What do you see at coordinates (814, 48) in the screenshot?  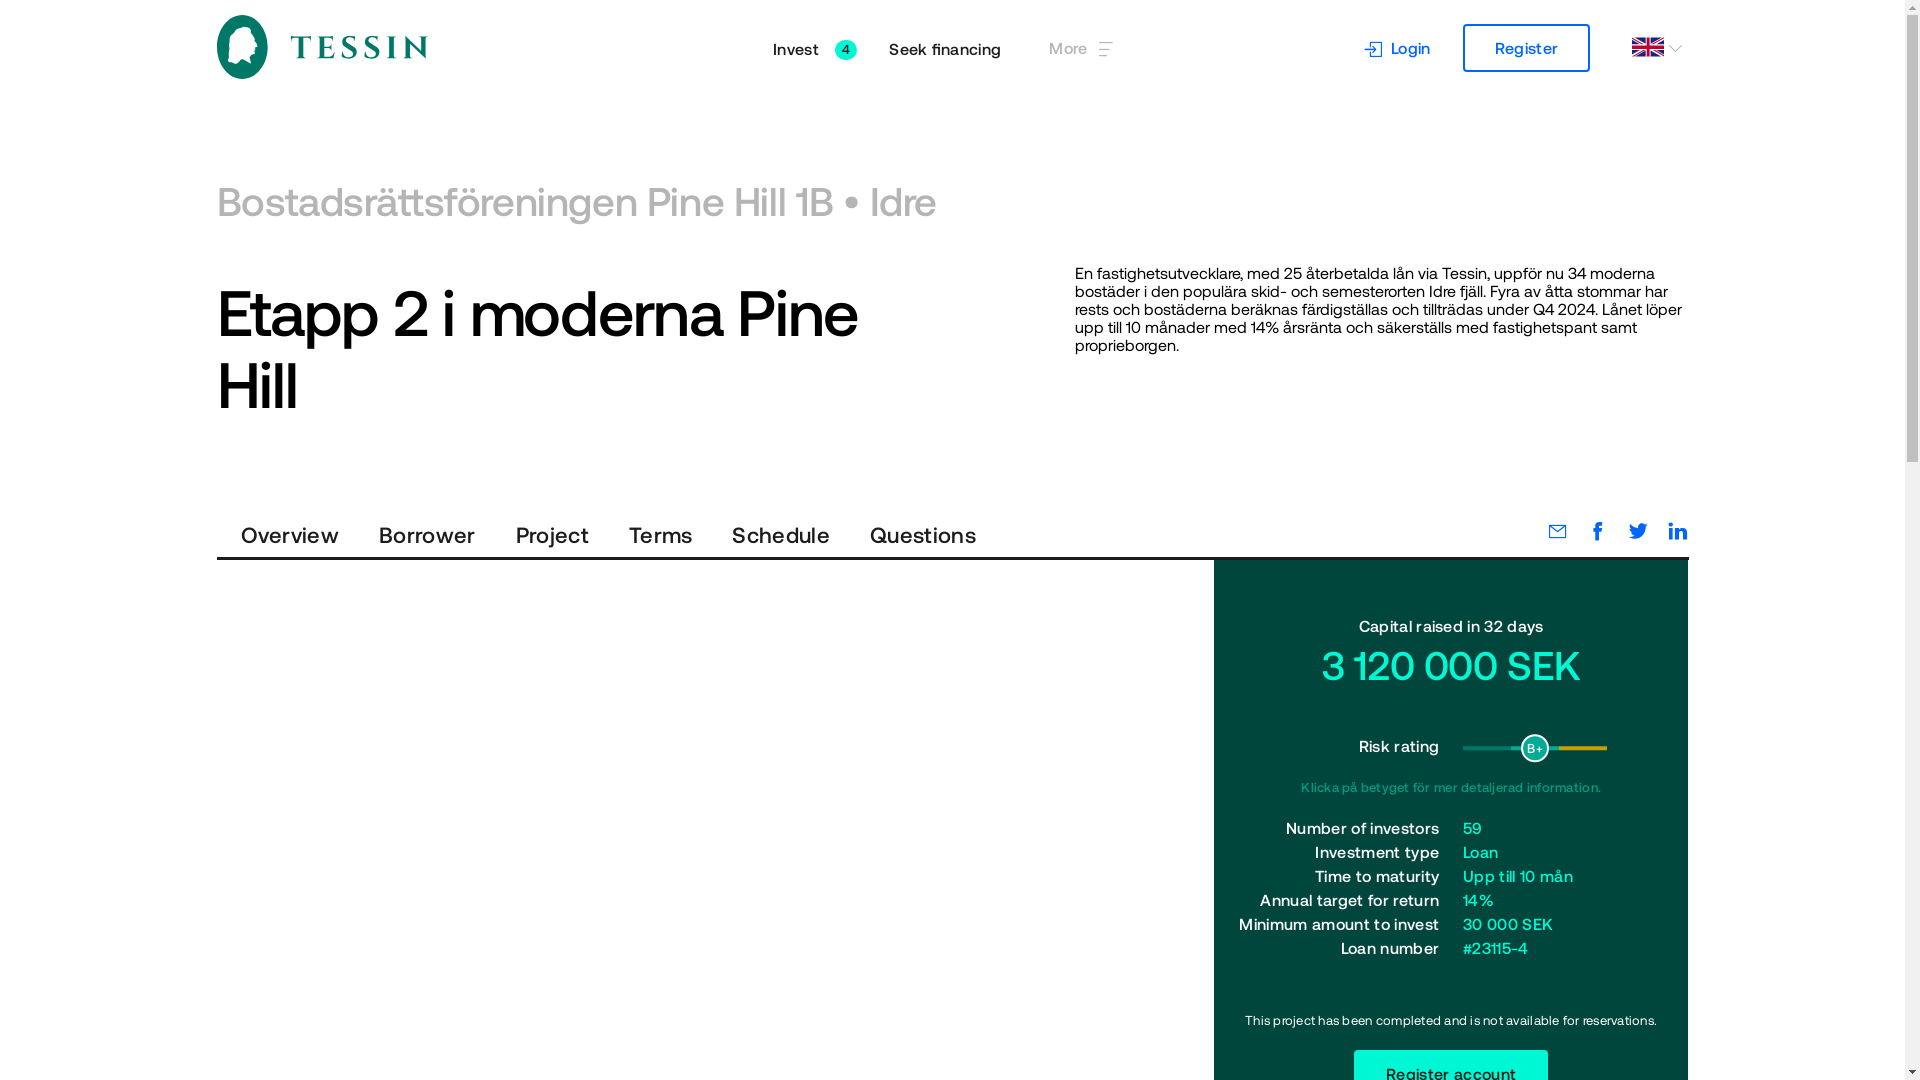 I see `Seek financing` at bounding box center [814, 48].